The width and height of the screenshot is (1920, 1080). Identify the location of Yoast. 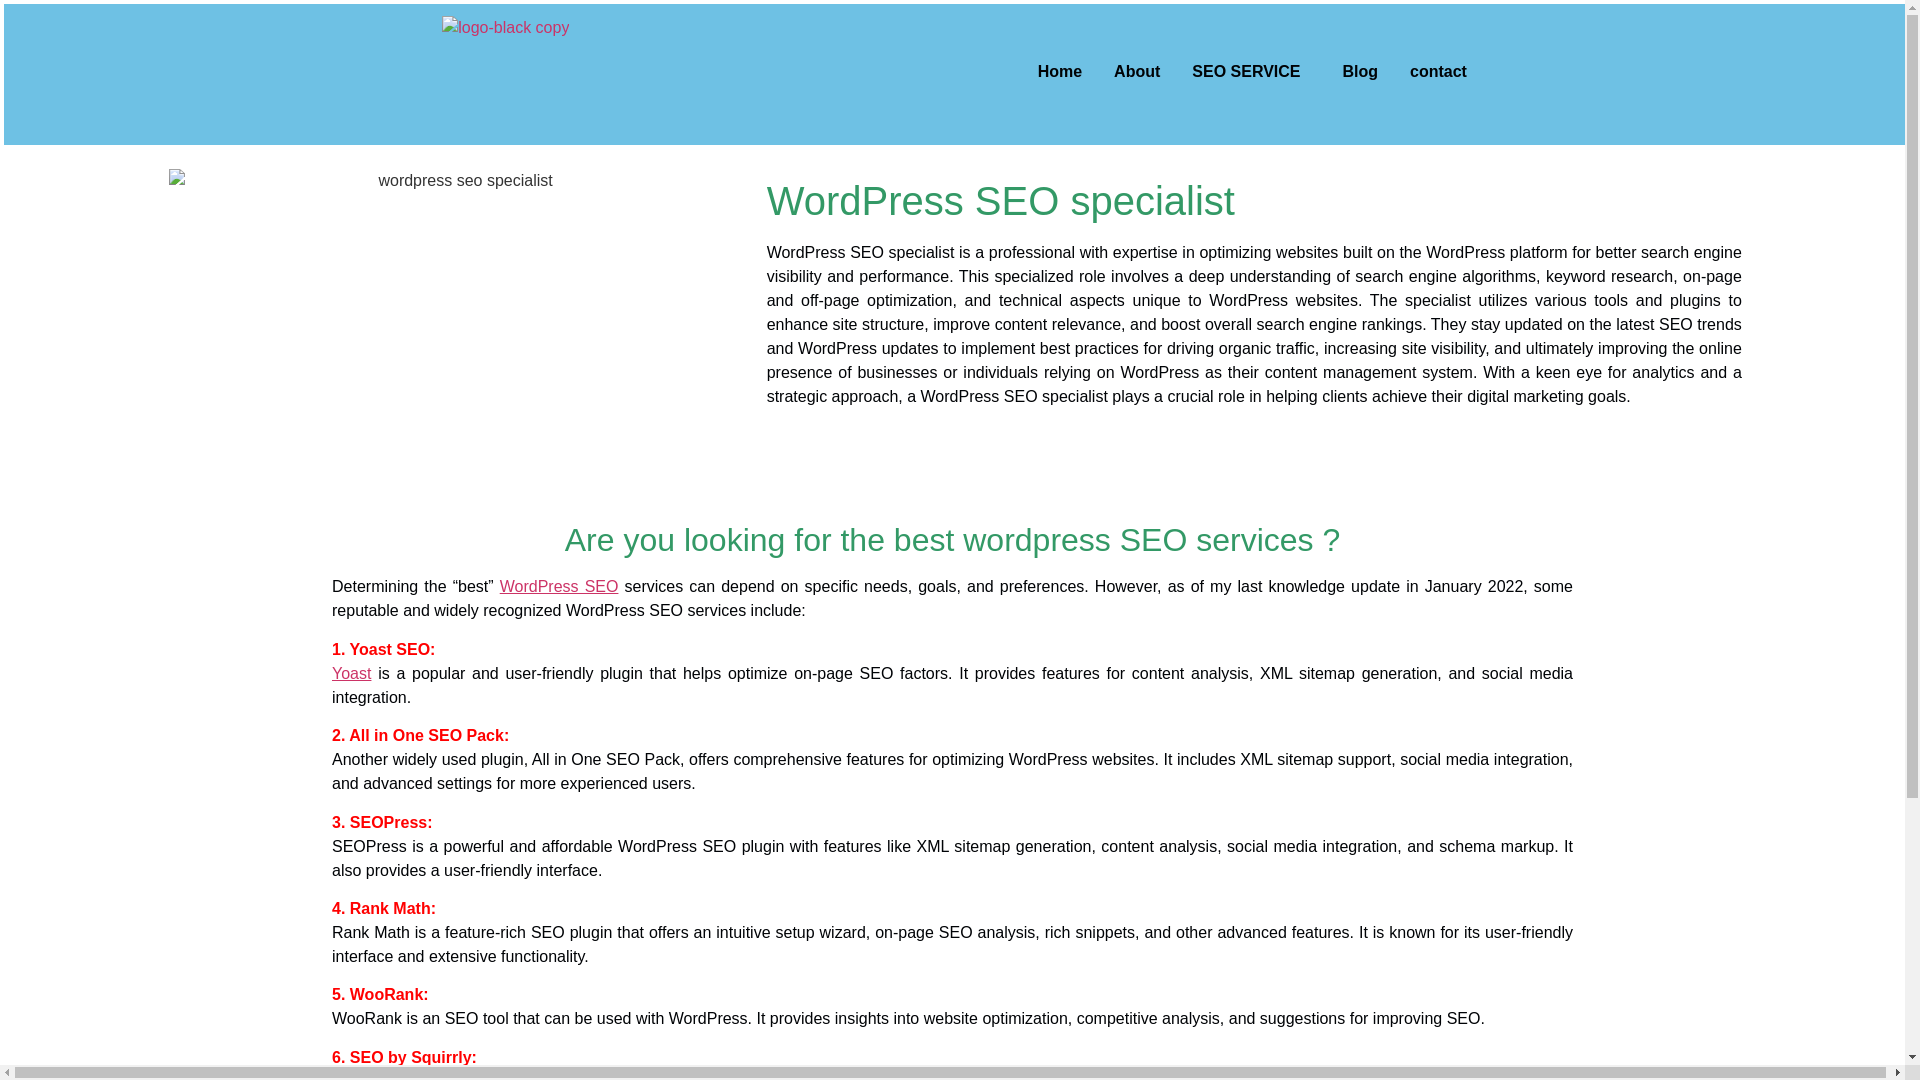
(351, 673).